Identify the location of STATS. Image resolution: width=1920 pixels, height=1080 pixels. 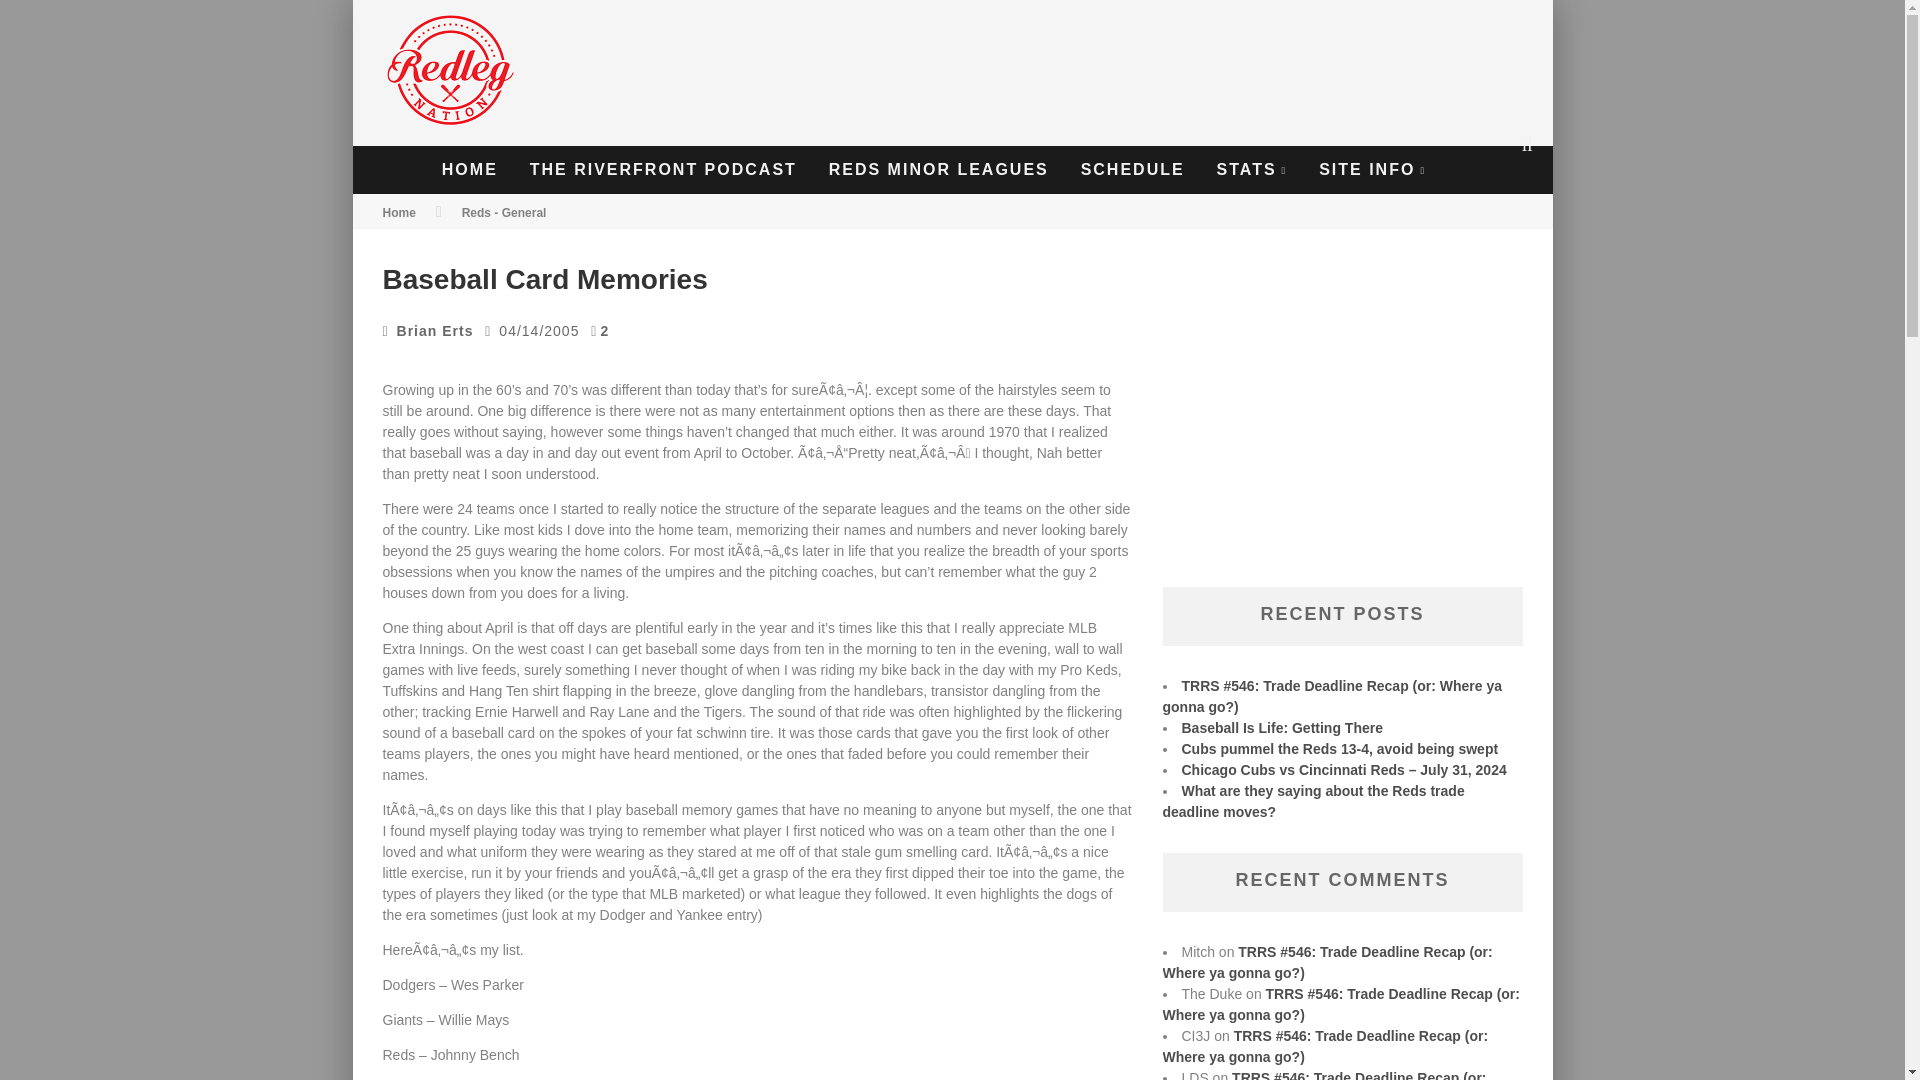
(1252, 170).